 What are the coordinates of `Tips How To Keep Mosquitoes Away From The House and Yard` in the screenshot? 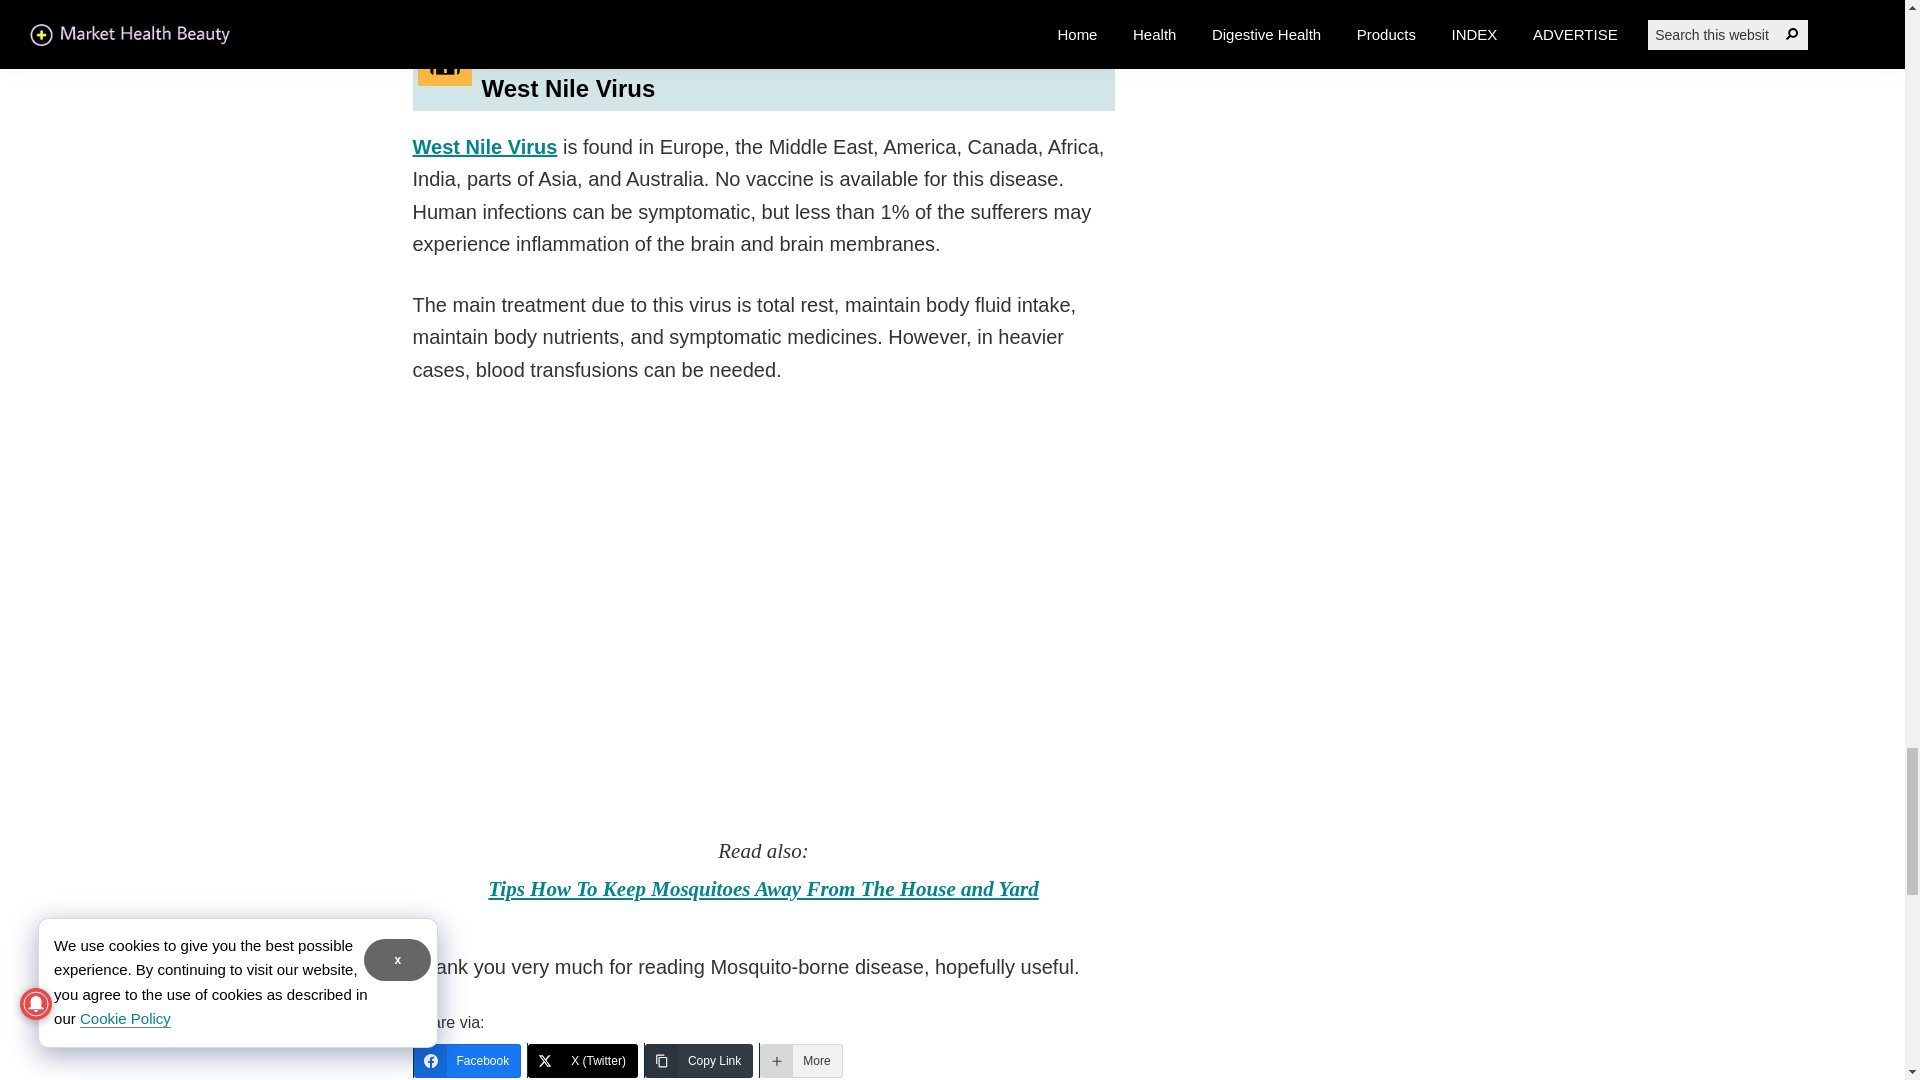 It's located at (762, 888).